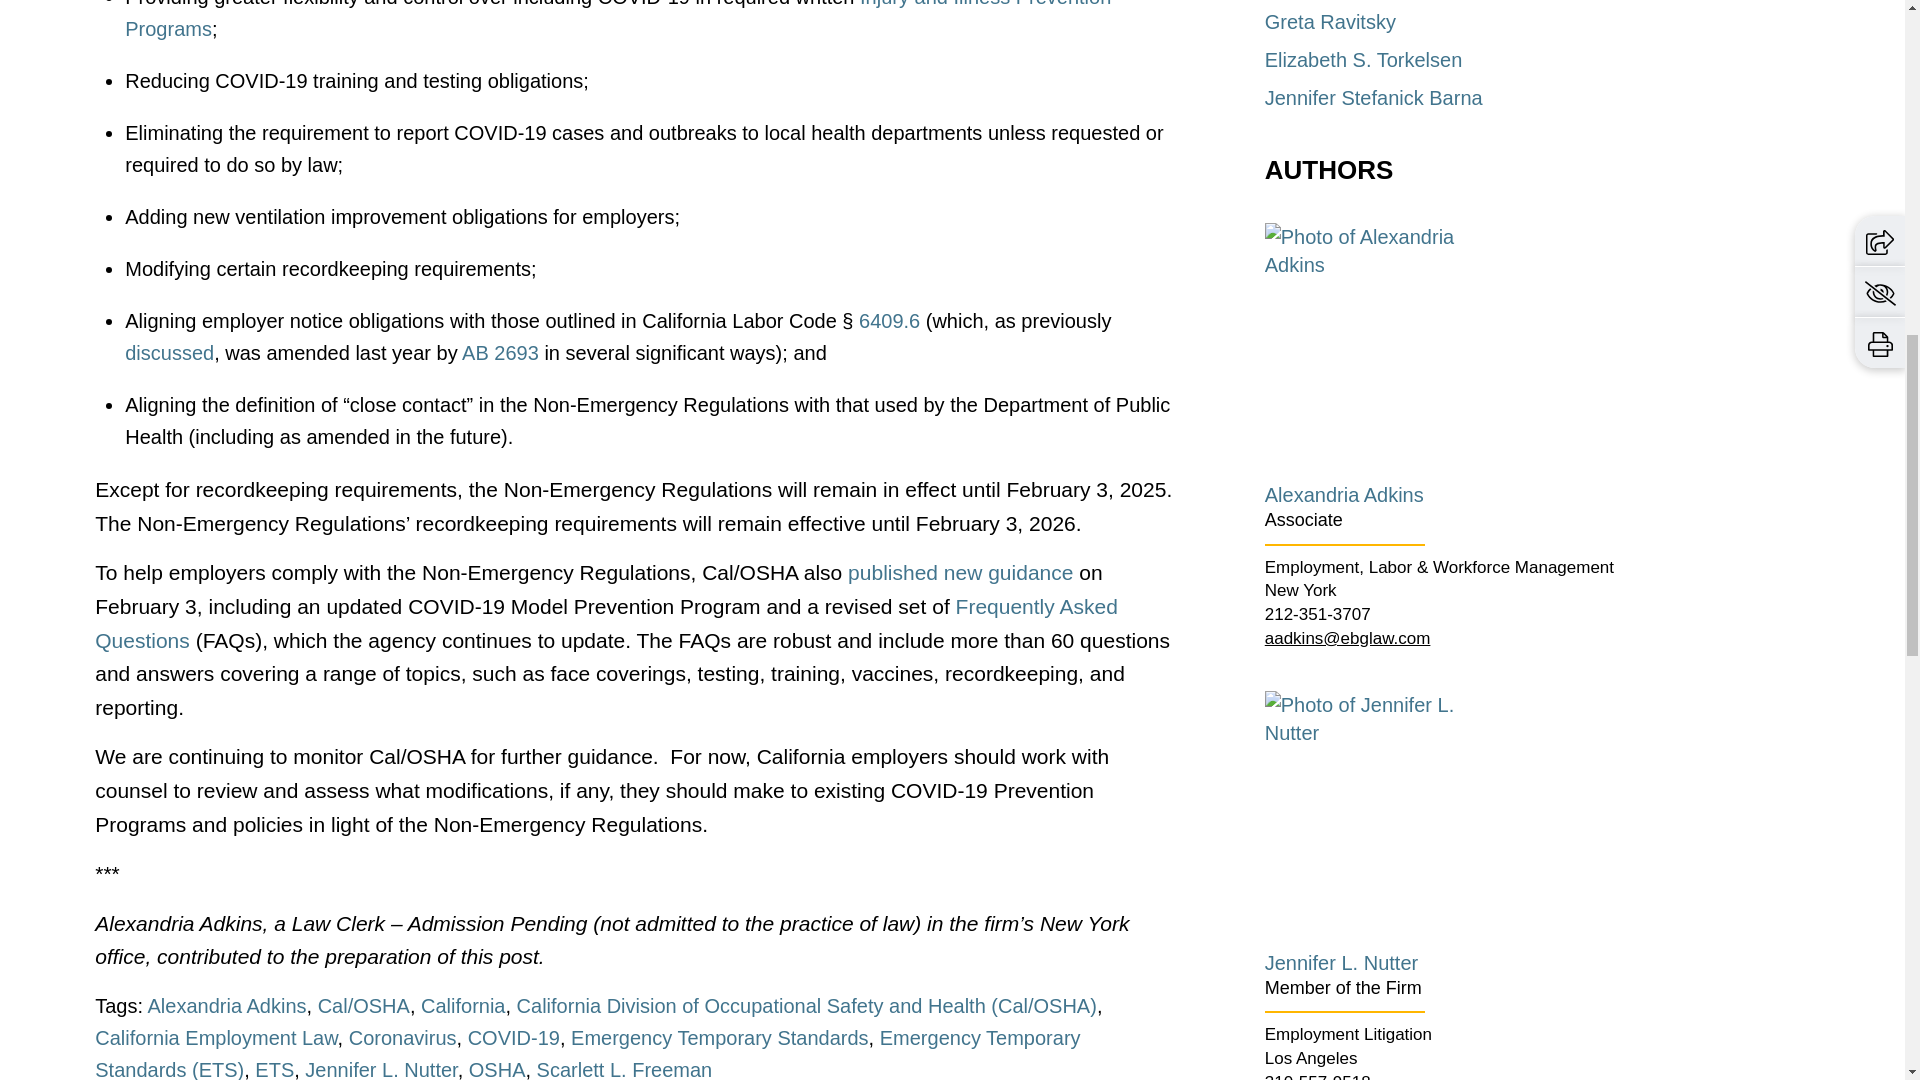 This screenshot has width=1920, height=1080. What do you see at coordinates (402, 1038) in the screenshot?
I see `Coronavirus` at bounding box center [402, 1038].